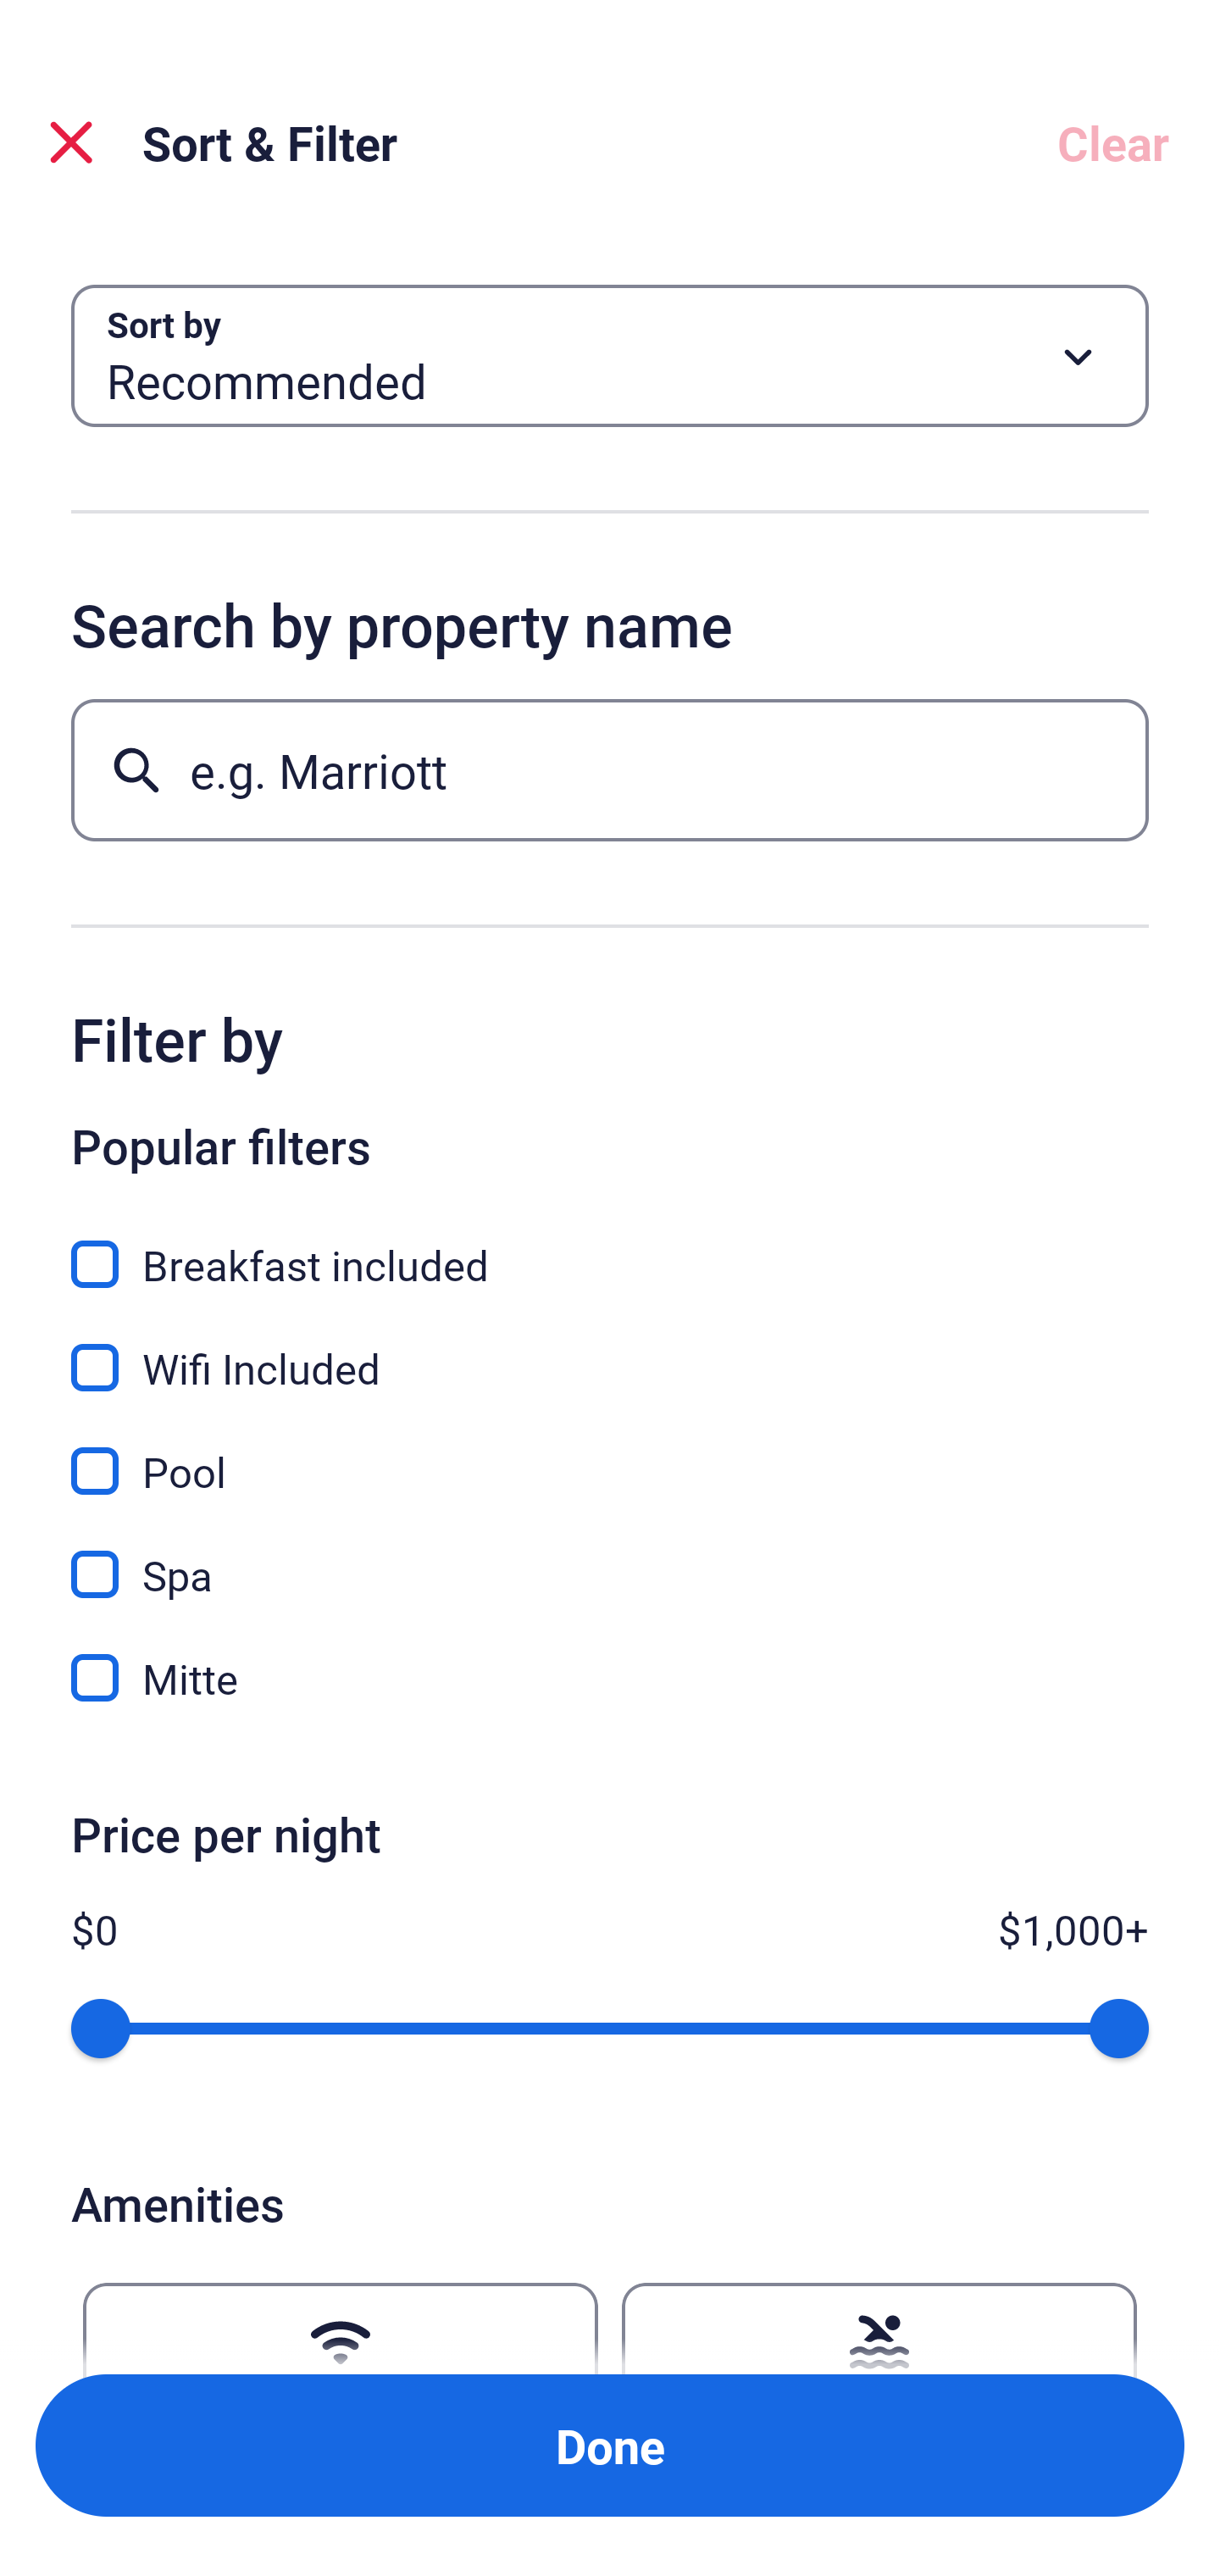  I want to click on Apply and close Sort and Filter Done, so click(610, 2446).